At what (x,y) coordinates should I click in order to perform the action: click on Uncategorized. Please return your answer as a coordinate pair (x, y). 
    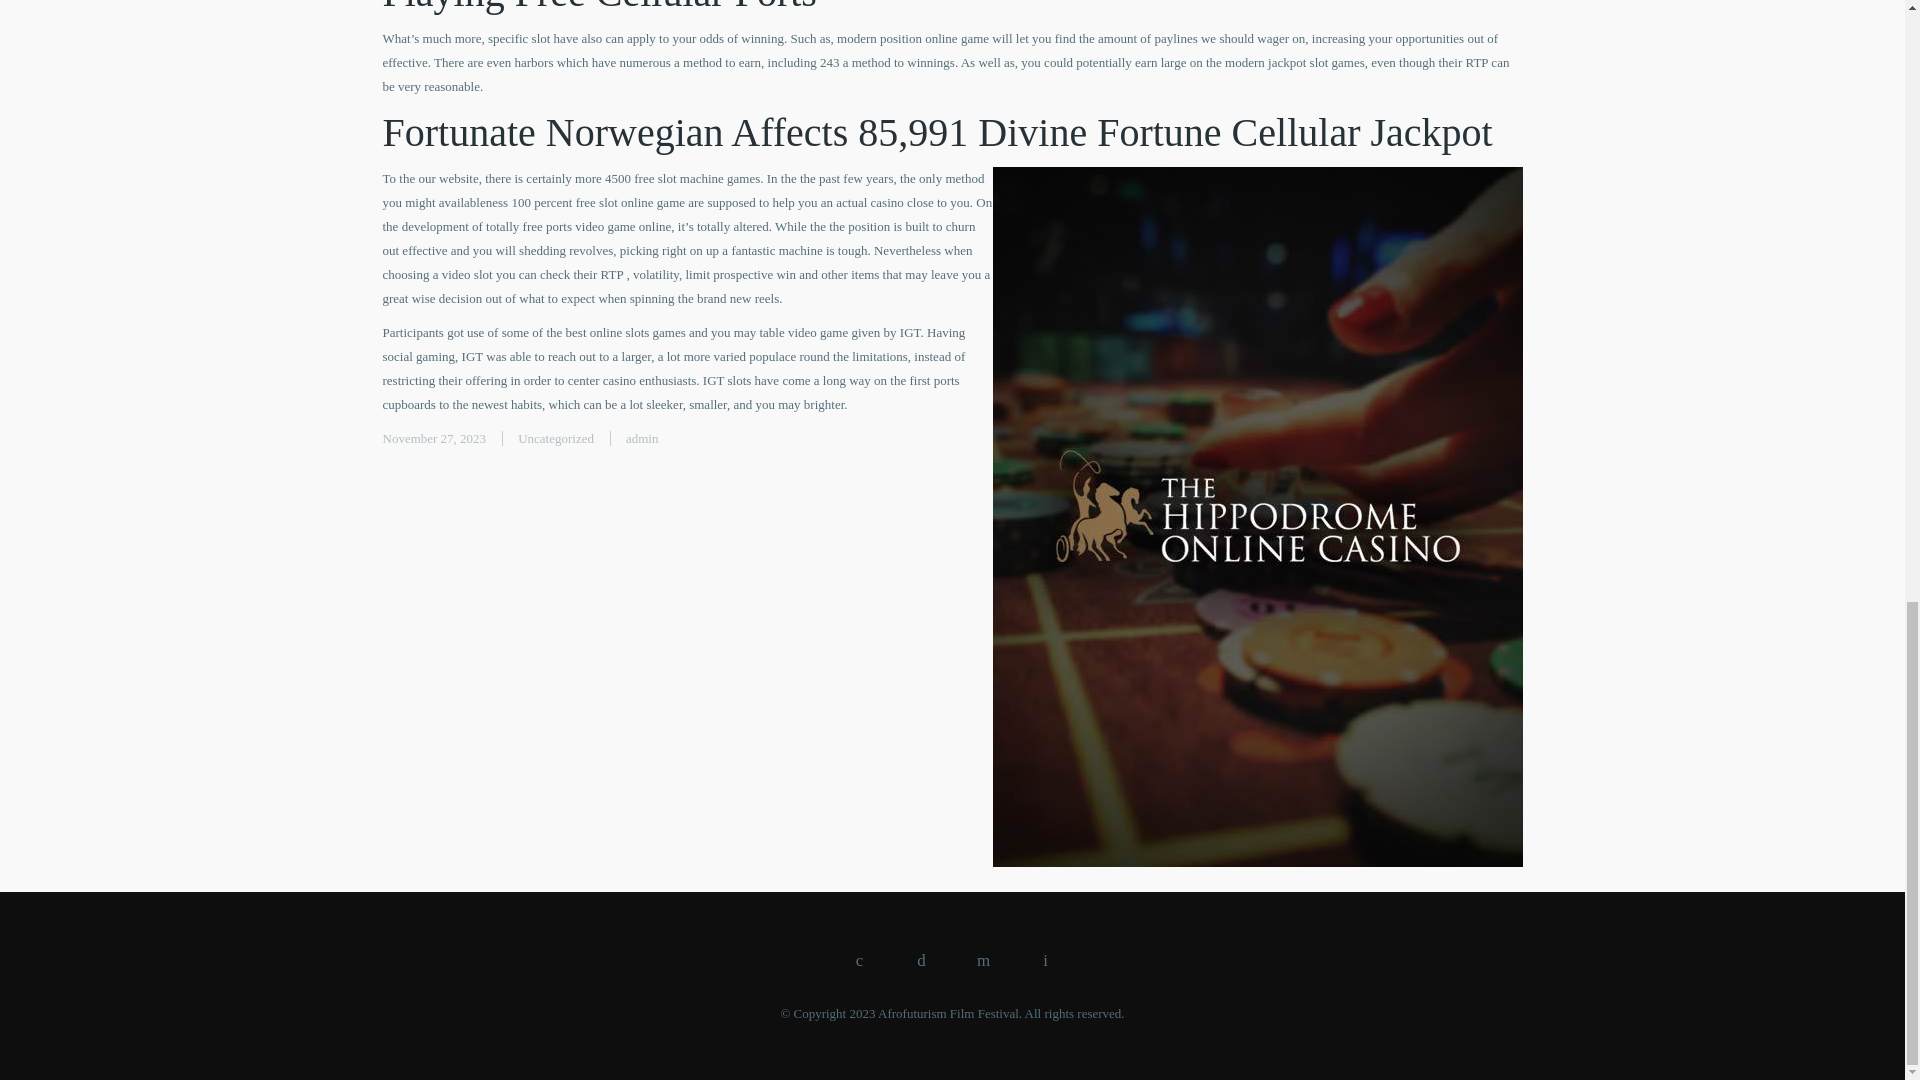
    Looking at the image, I should click on (556, 438).